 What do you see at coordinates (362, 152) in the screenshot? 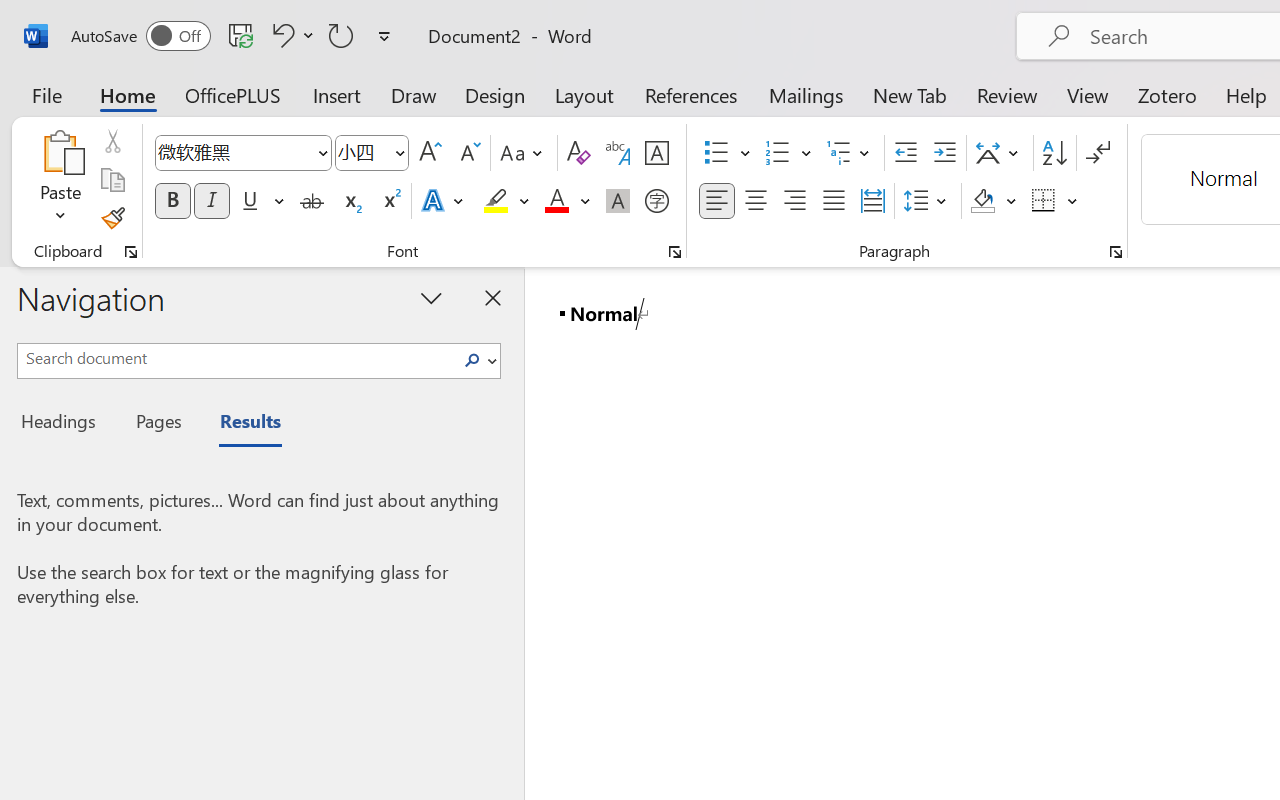
I see `Font Size` at bounding box center [362, 152].